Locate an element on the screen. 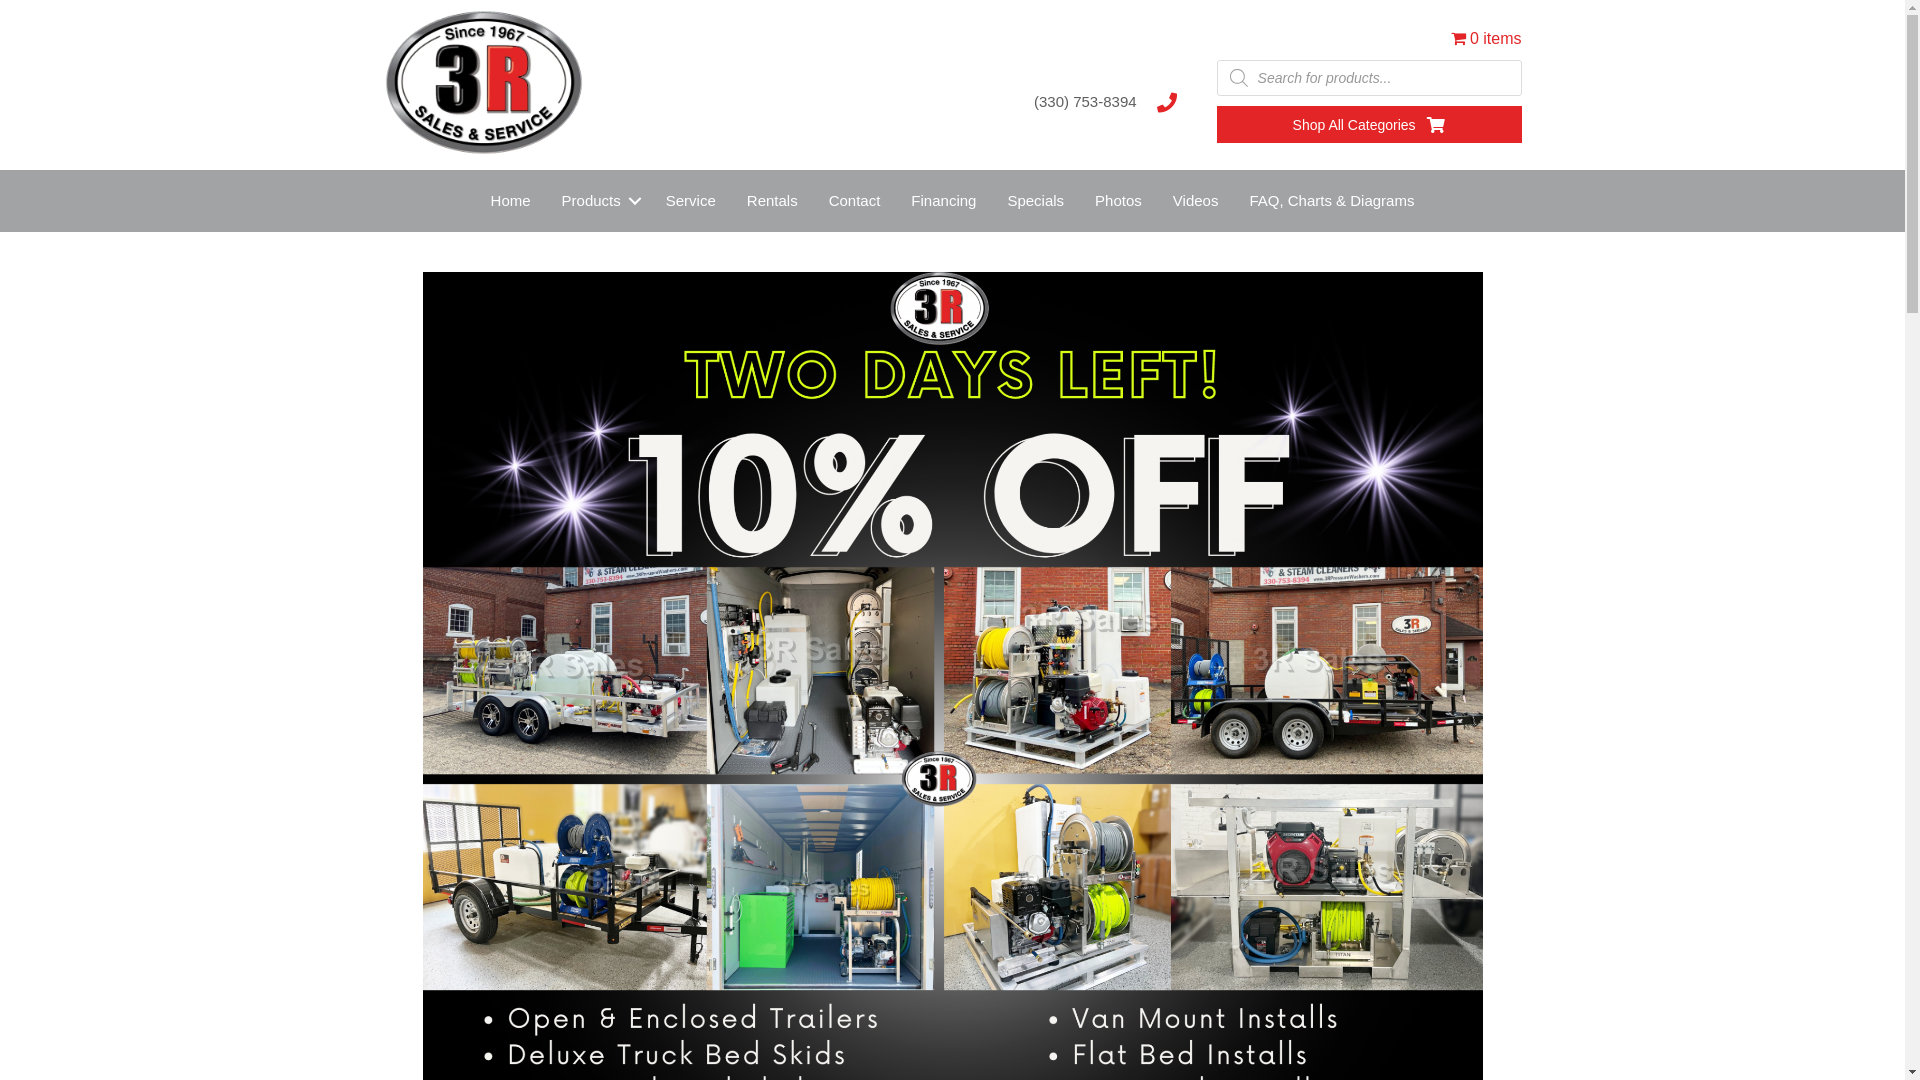  Rentals is located at coordinates (772, 201).